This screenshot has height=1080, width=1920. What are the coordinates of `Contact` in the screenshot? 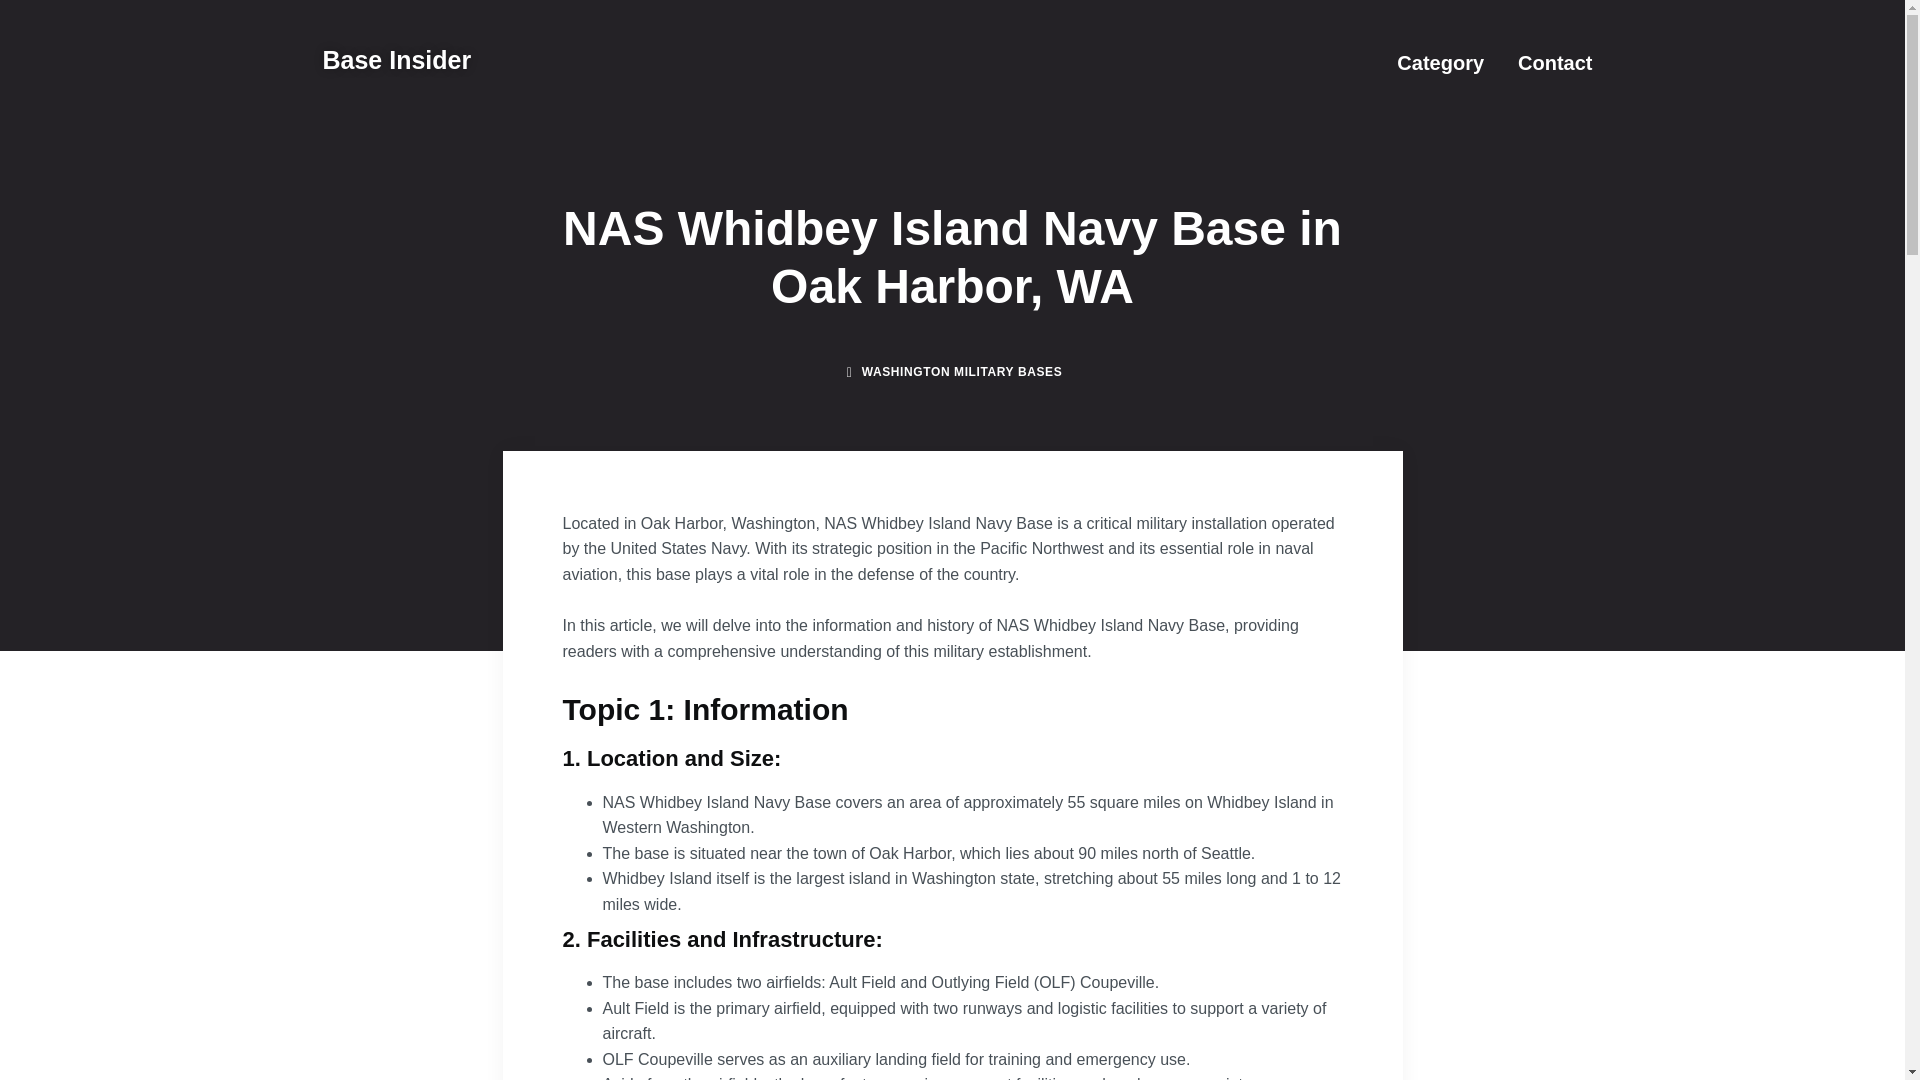 It's located at (1554, 62).